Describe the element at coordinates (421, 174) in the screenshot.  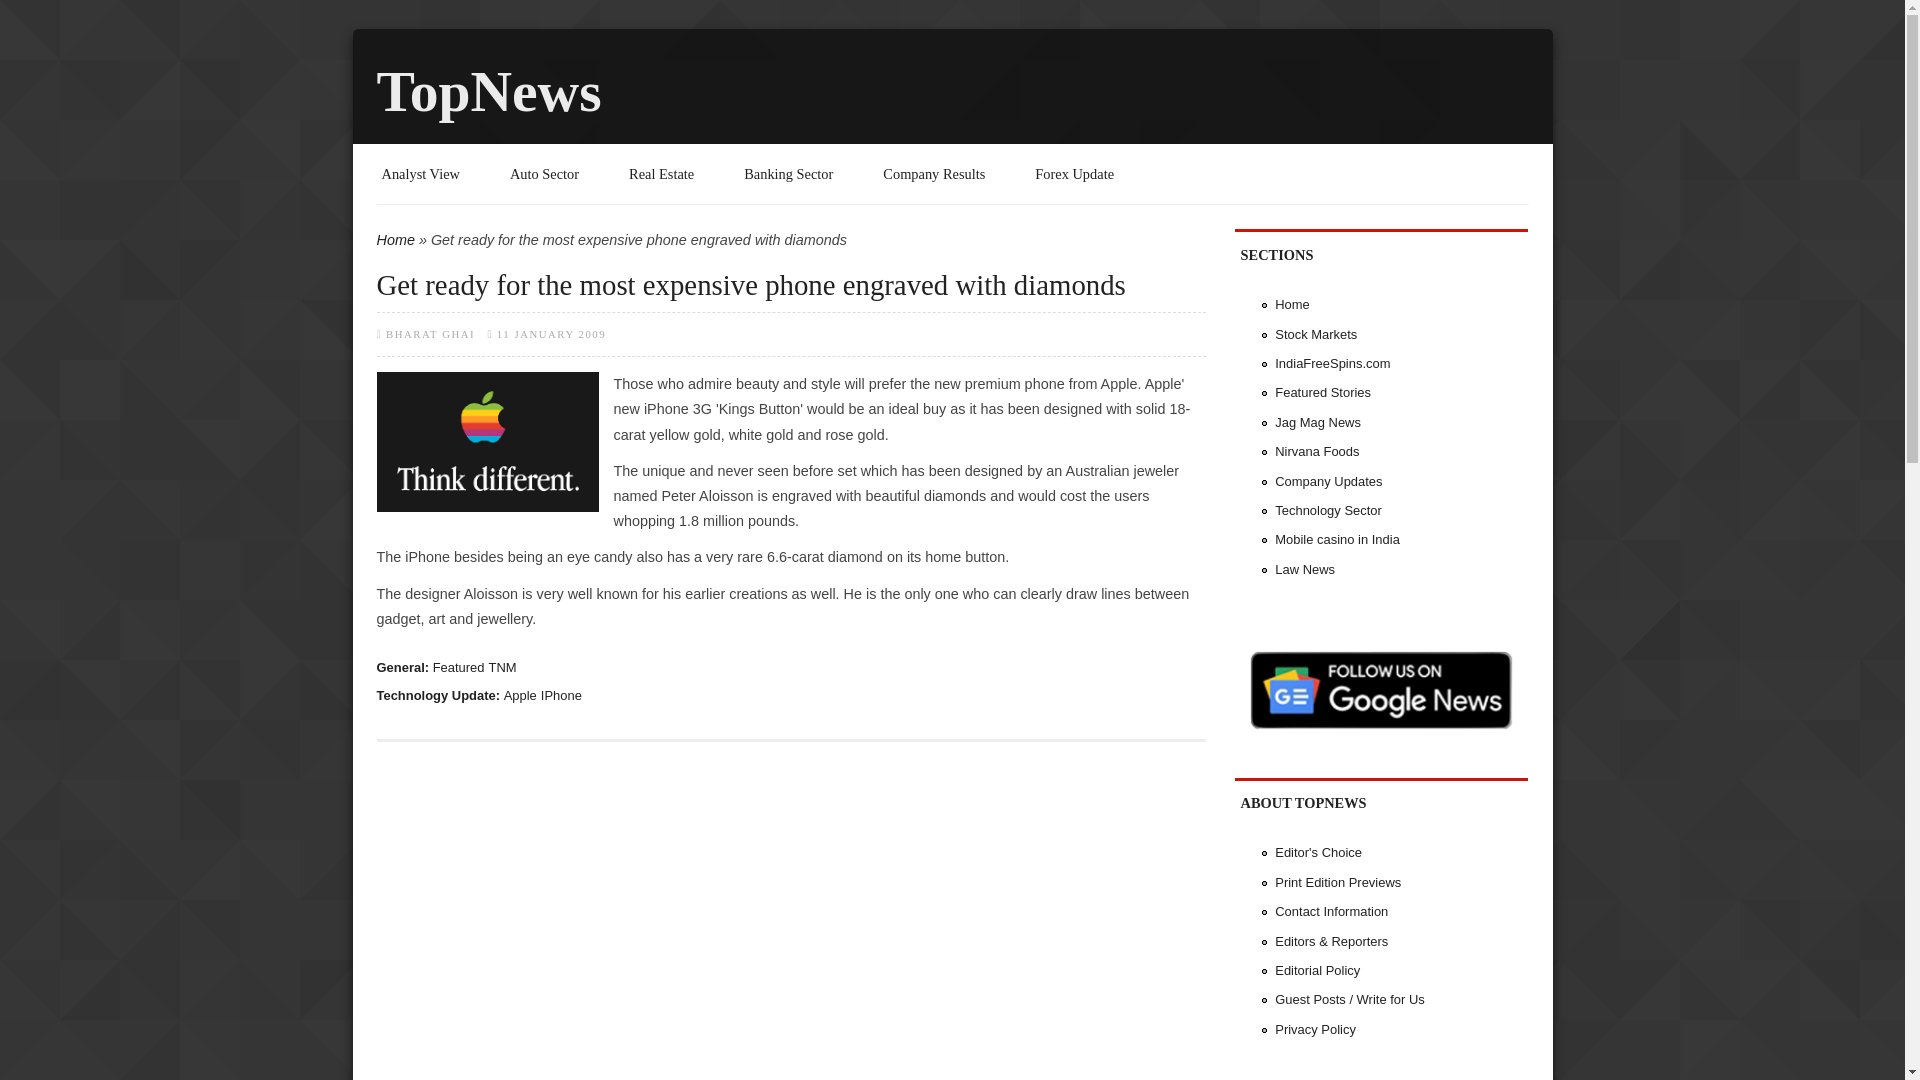
I see `Analyst View` at that location.